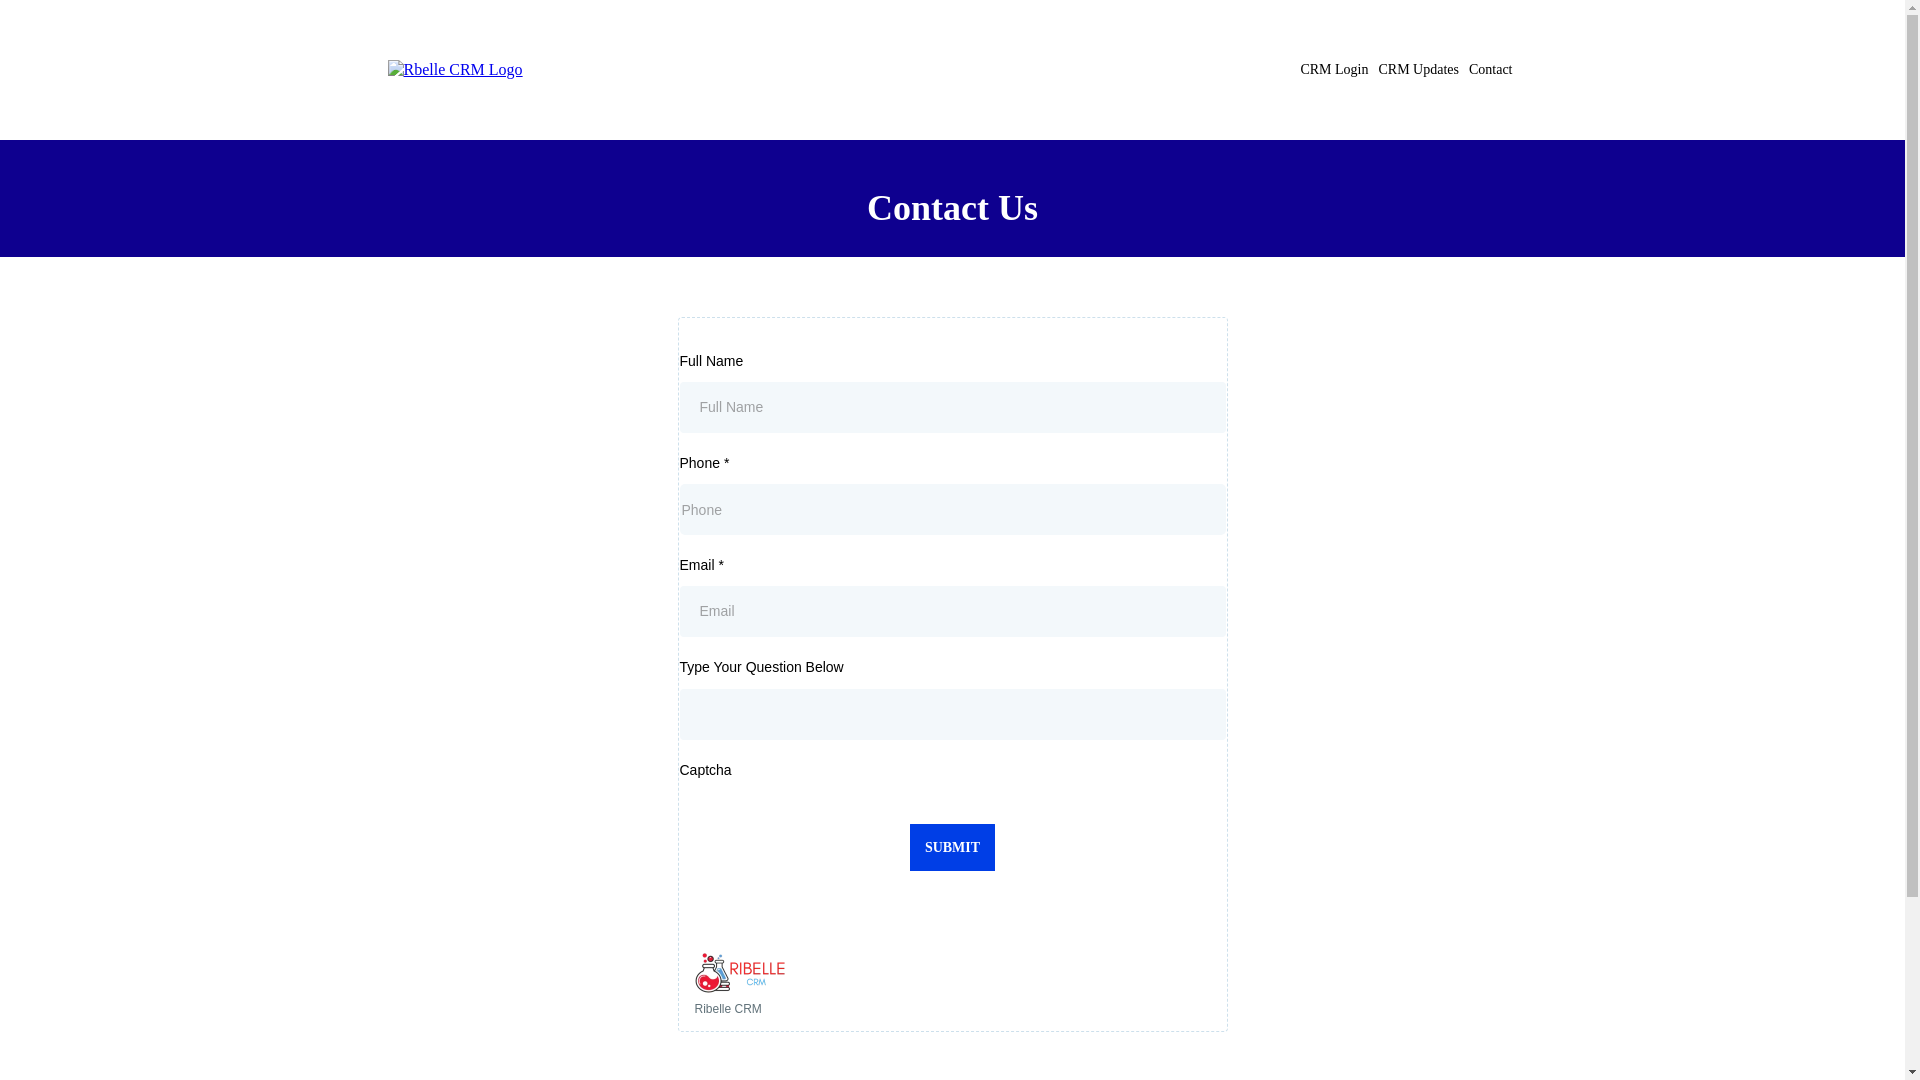 Image resolution: width=1920 pixels, height=1080 pixels. What do you see at coordinates (1418, 70) in the screenshot?
I see `CRM Updates` at bounding box center [1418, 70].